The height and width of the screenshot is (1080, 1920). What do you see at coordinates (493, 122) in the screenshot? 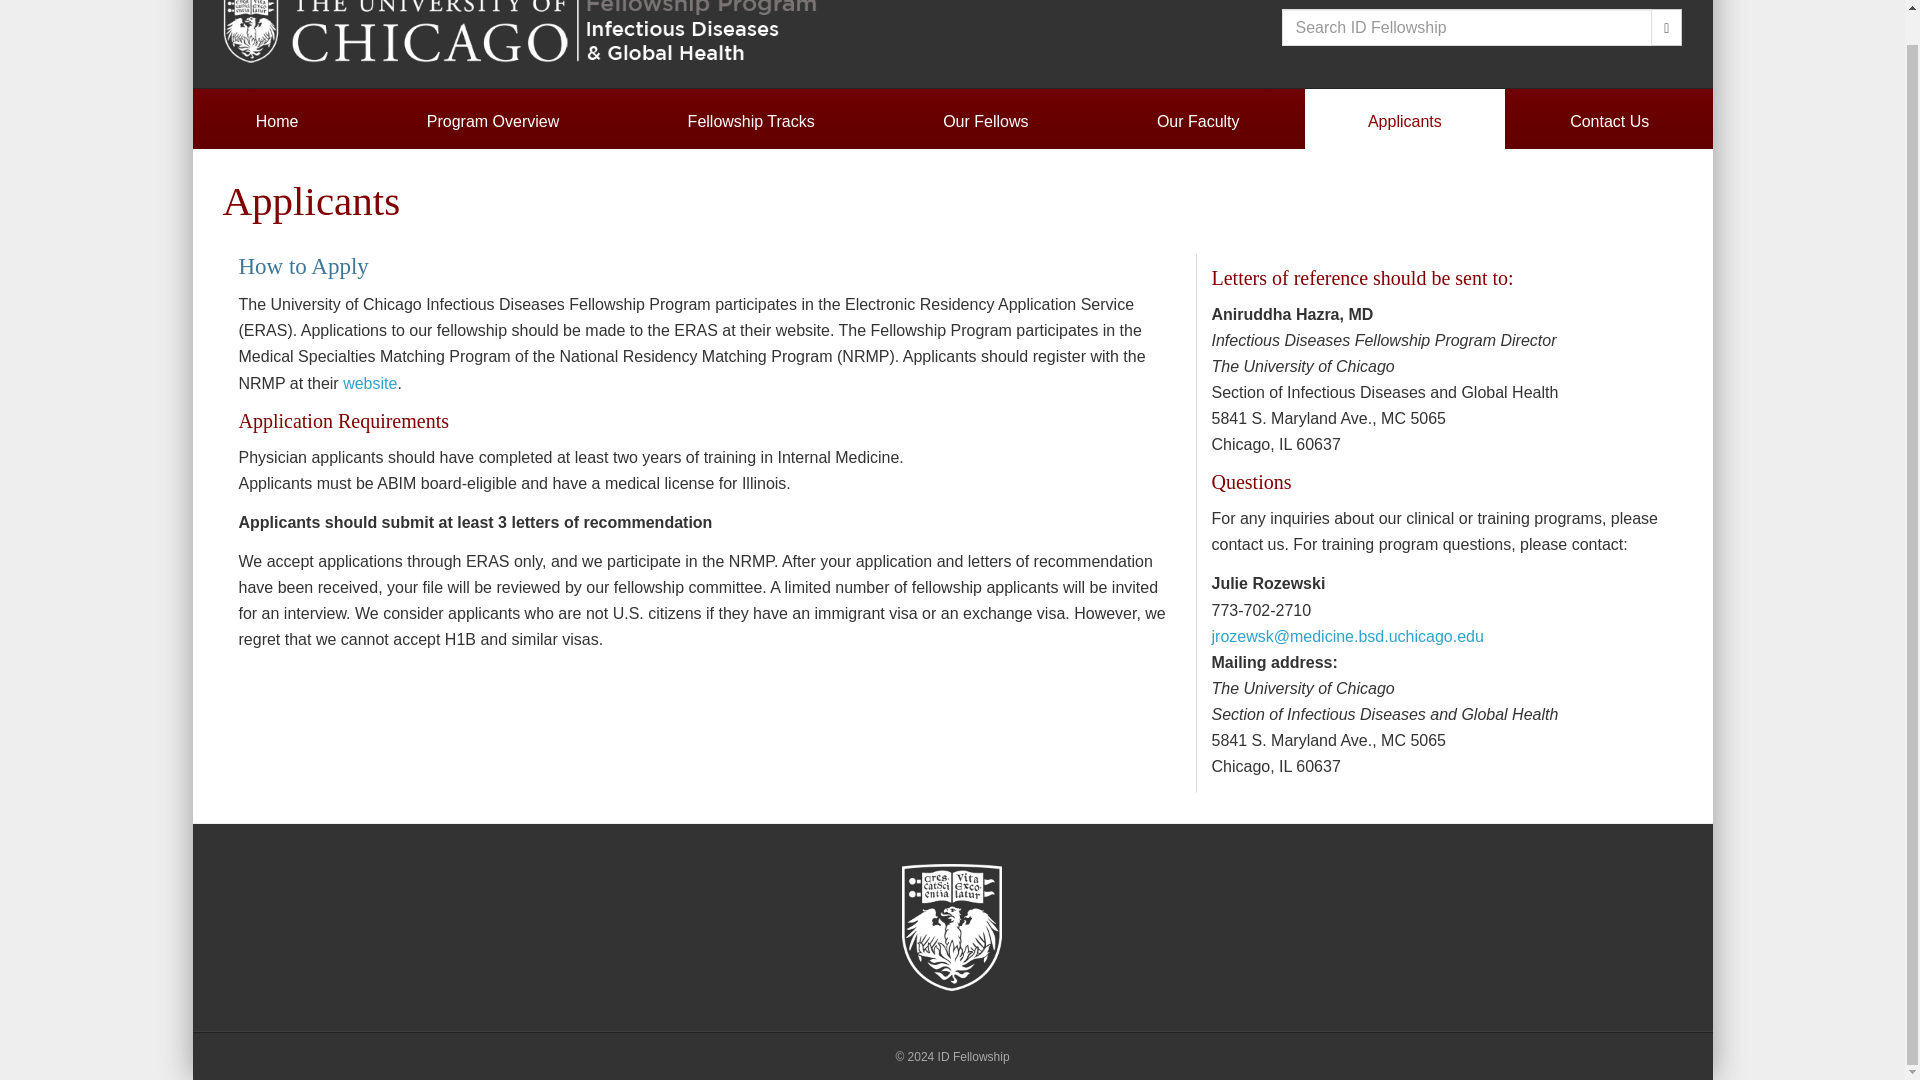
I see `Program Overview` at bounding box center [493, 122].